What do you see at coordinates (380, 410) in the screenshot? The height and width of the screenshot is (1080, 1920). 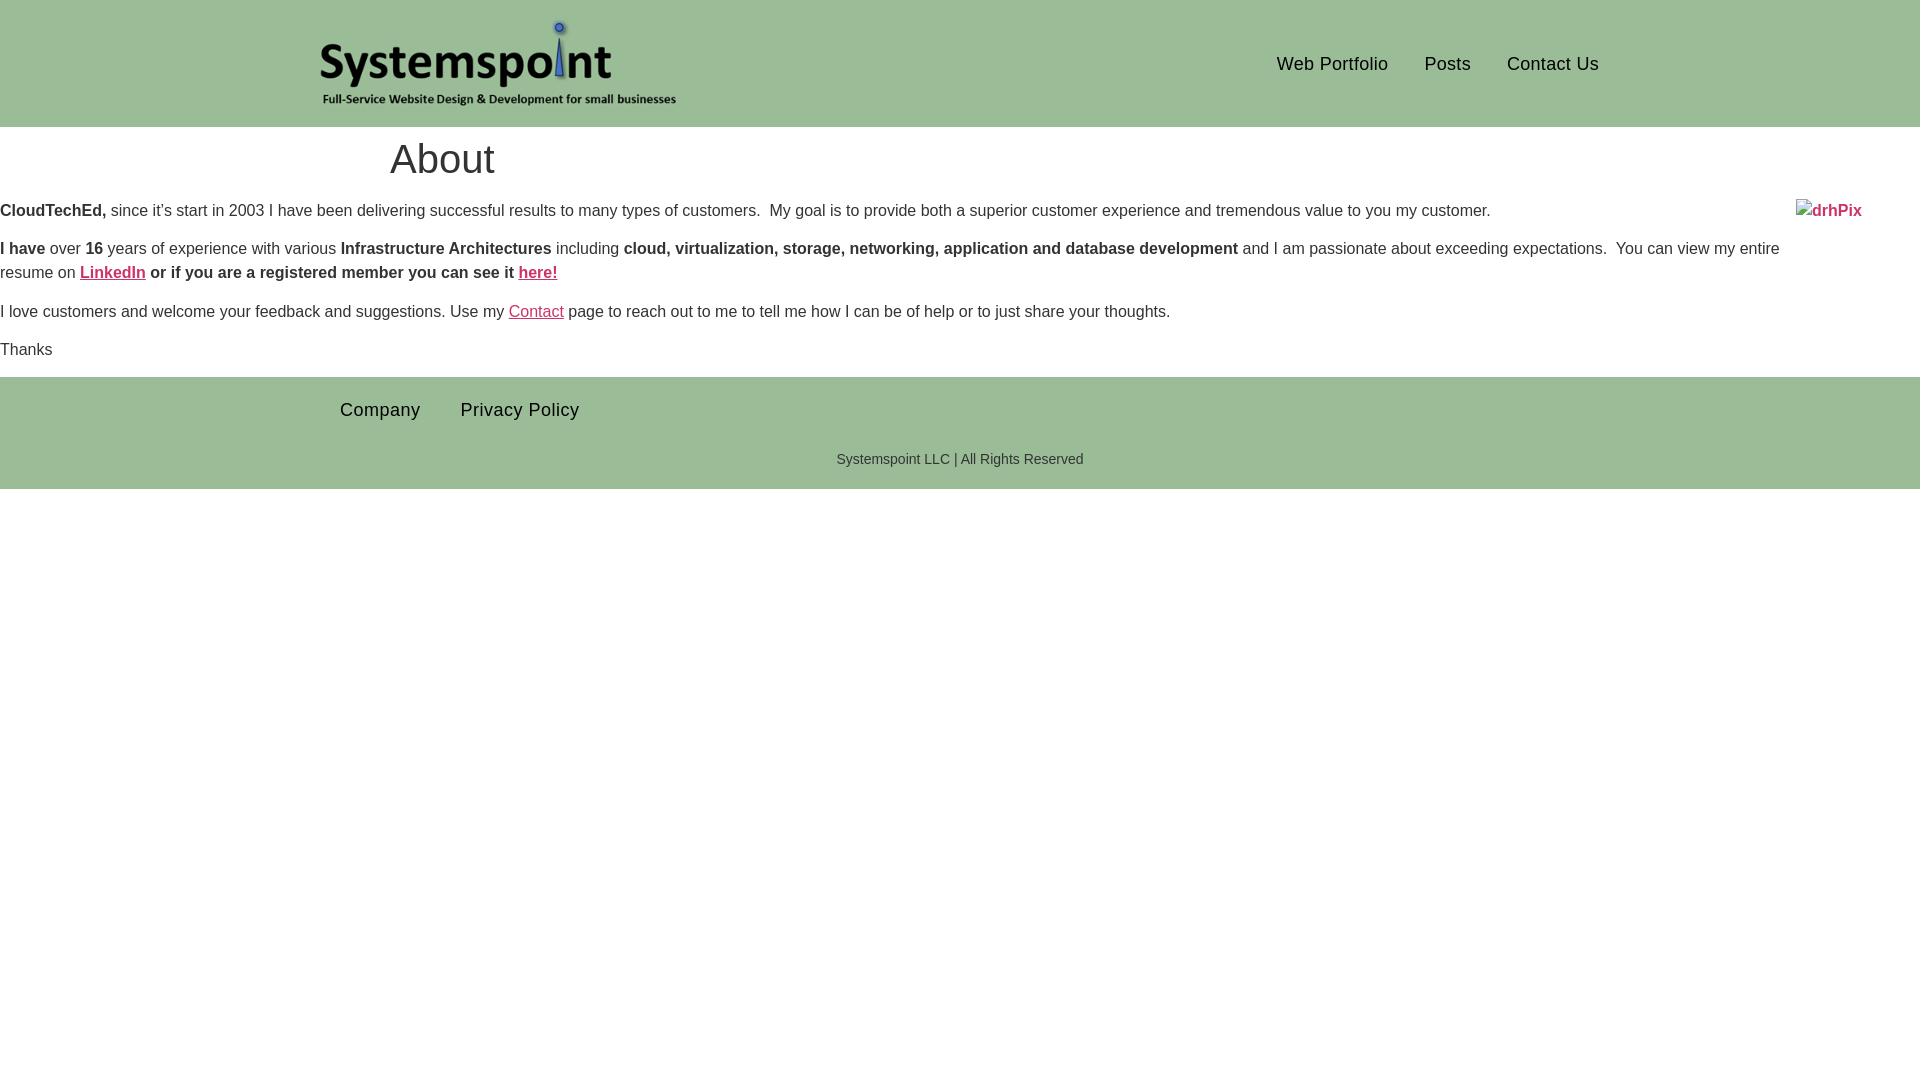 I see `Company` at bounding box center [380, 410].